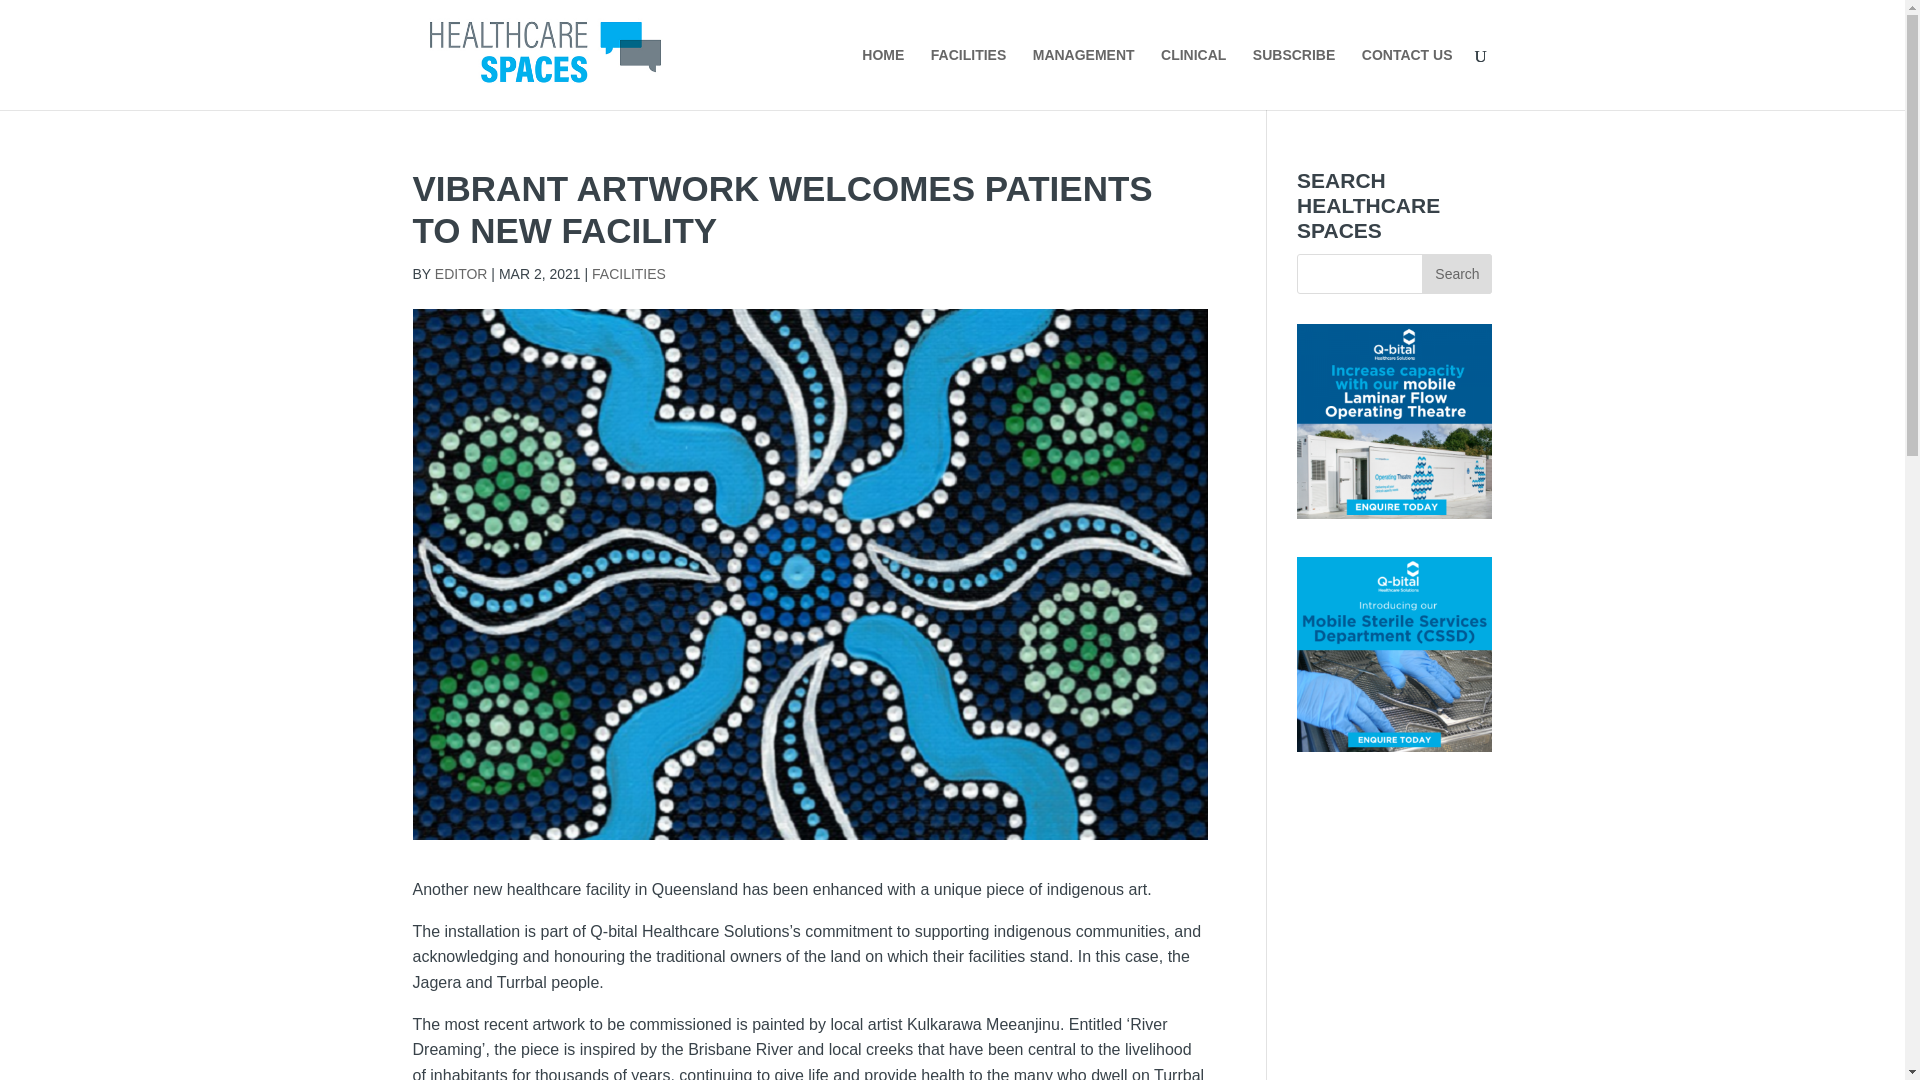 The height and width of the screenshot is (1080, 1920). I want to click on Search, so click(1456, 273).